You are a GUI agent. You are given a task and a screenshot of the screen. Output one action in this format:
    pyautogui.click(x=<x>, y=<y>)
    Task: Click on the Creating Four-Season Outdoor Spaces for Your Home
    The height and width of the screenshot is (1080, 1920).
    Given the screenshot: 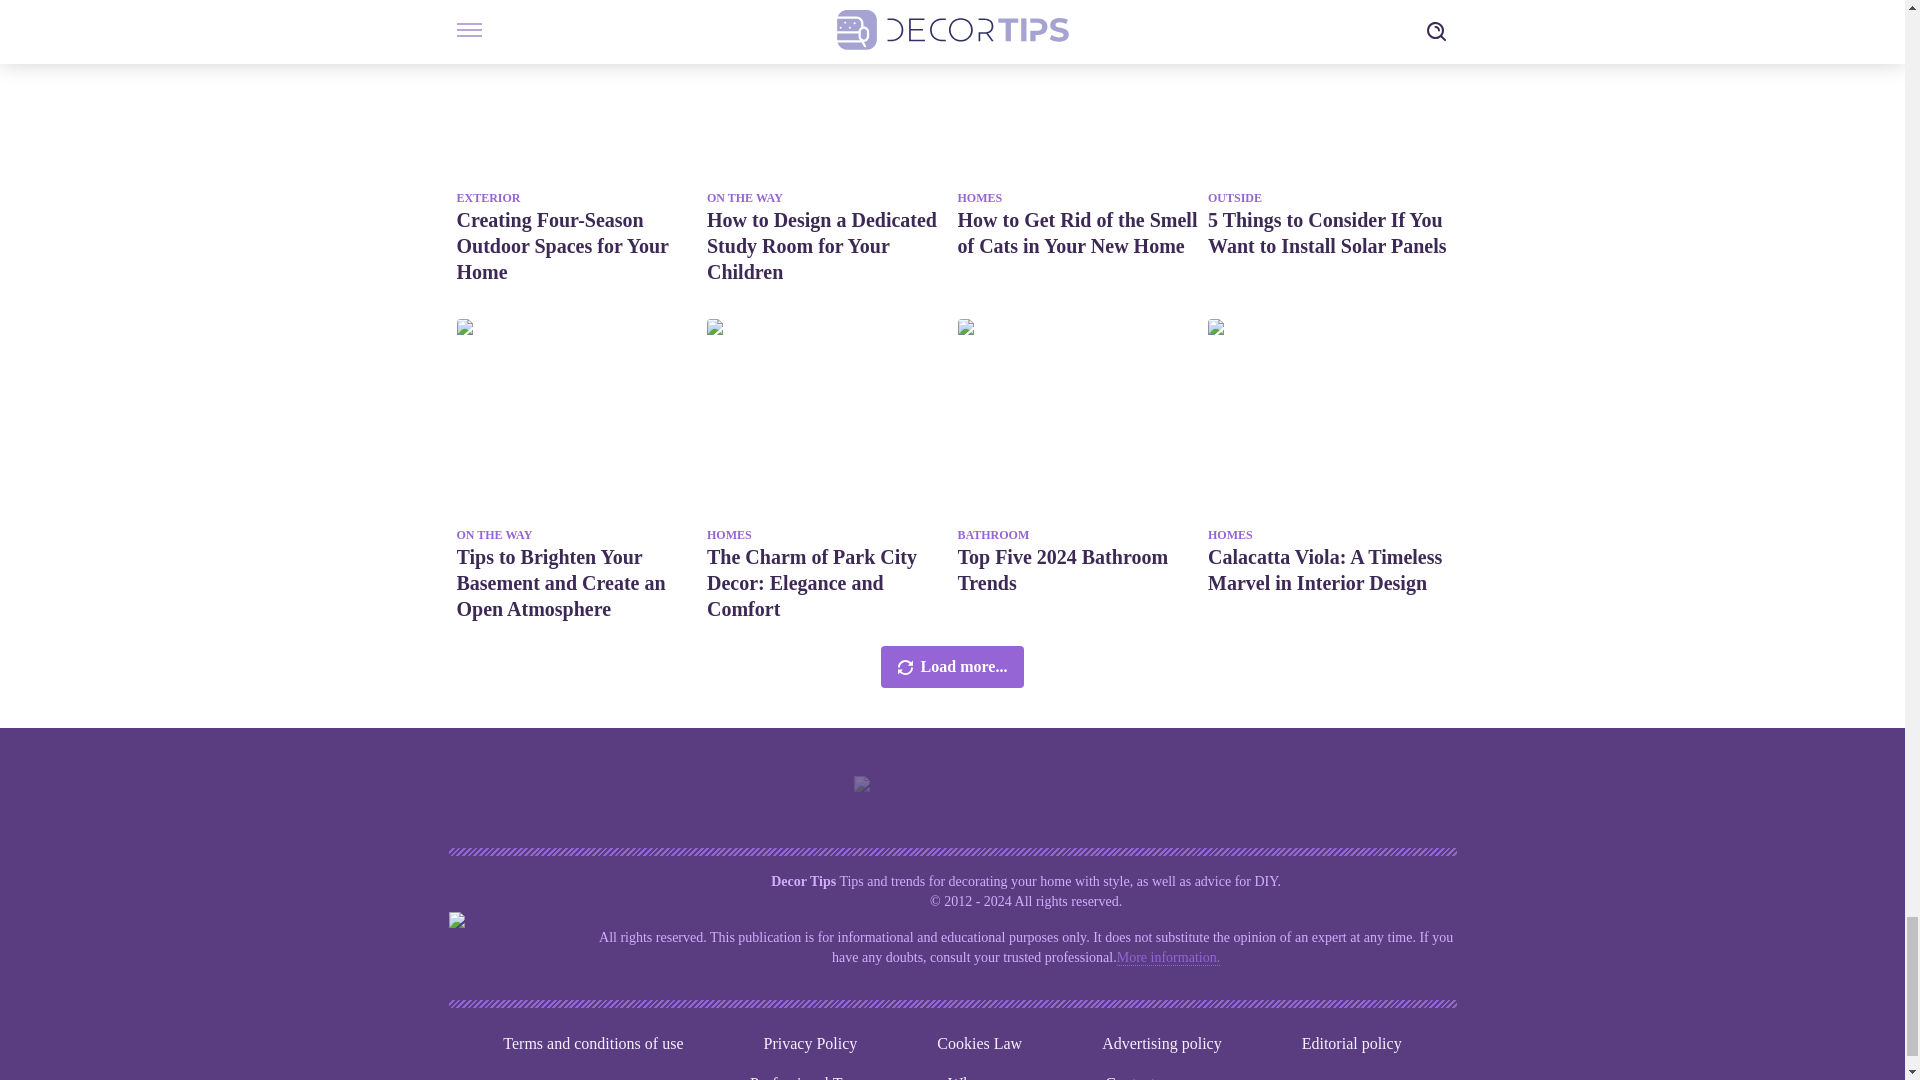 What is the action you would take?
    pyautogui.click(x=576, y=246)
    